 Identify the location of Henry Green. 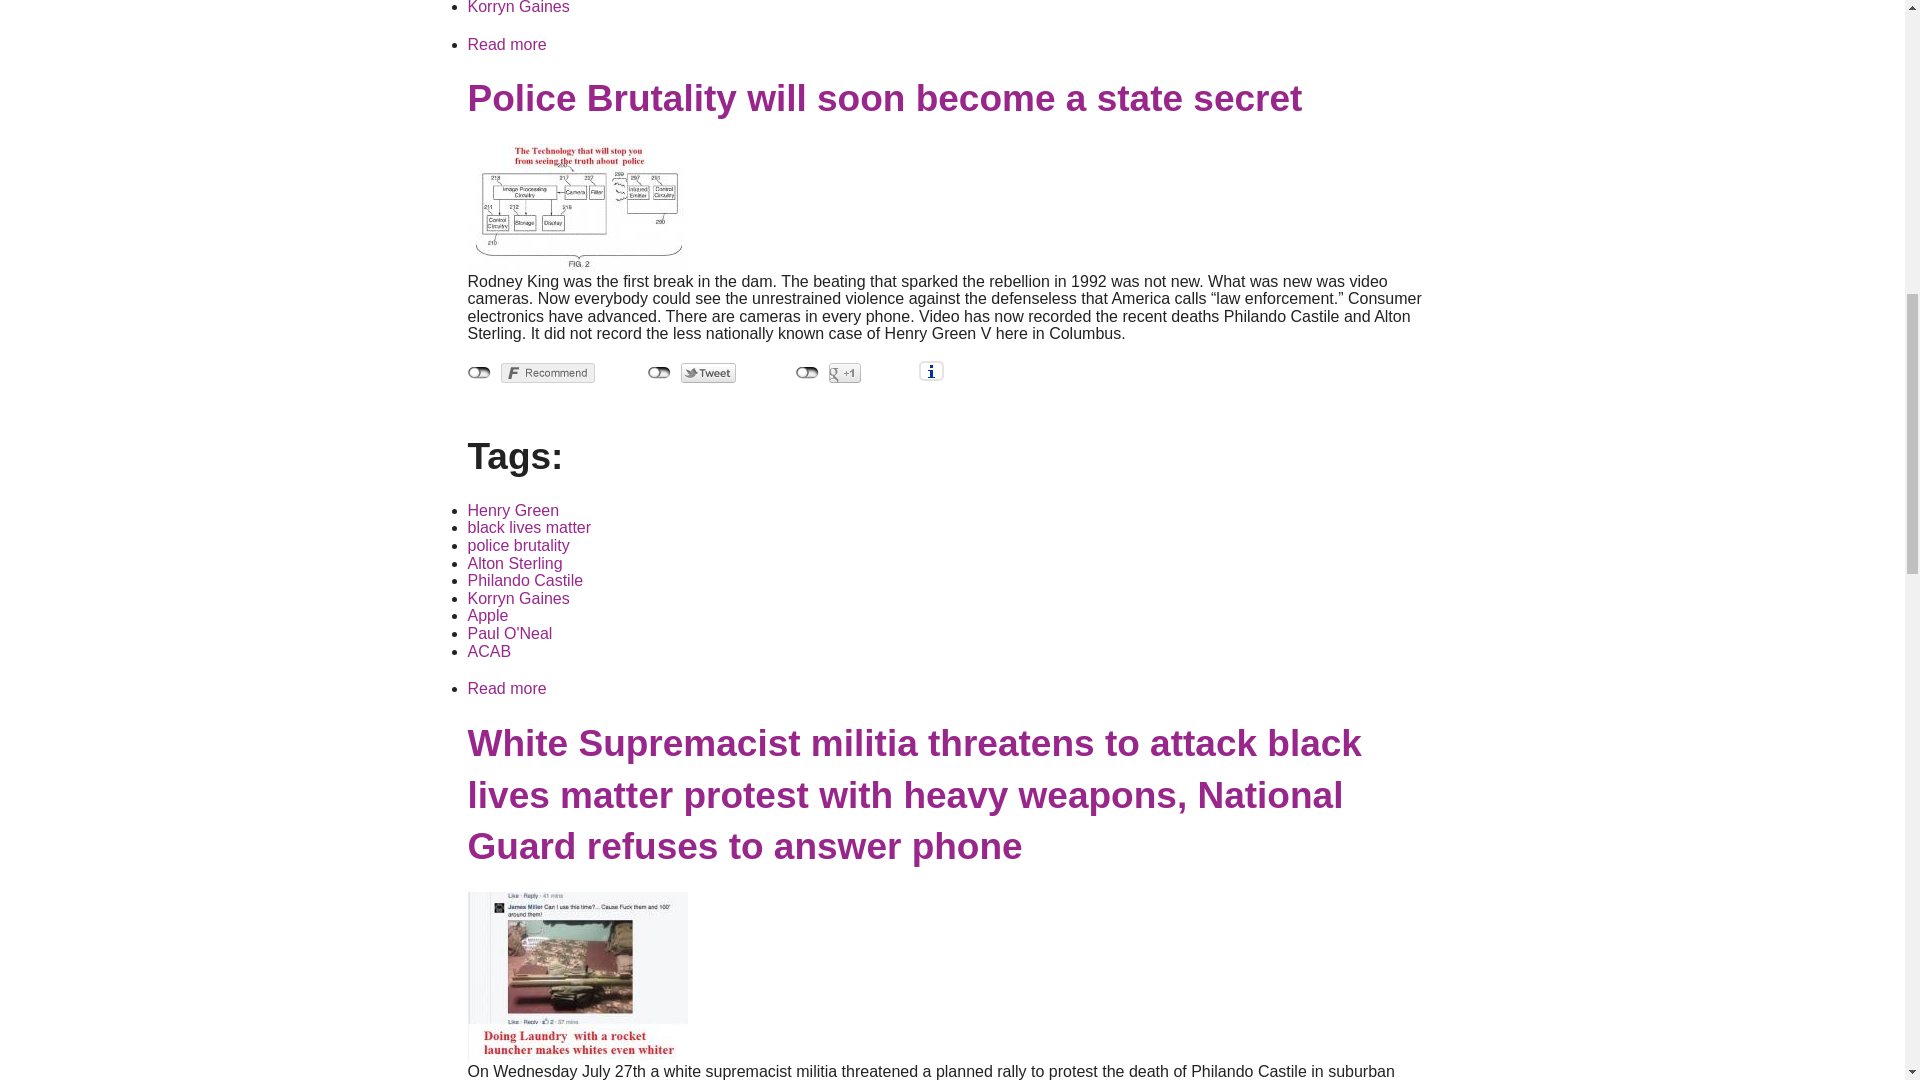
(514, 510).